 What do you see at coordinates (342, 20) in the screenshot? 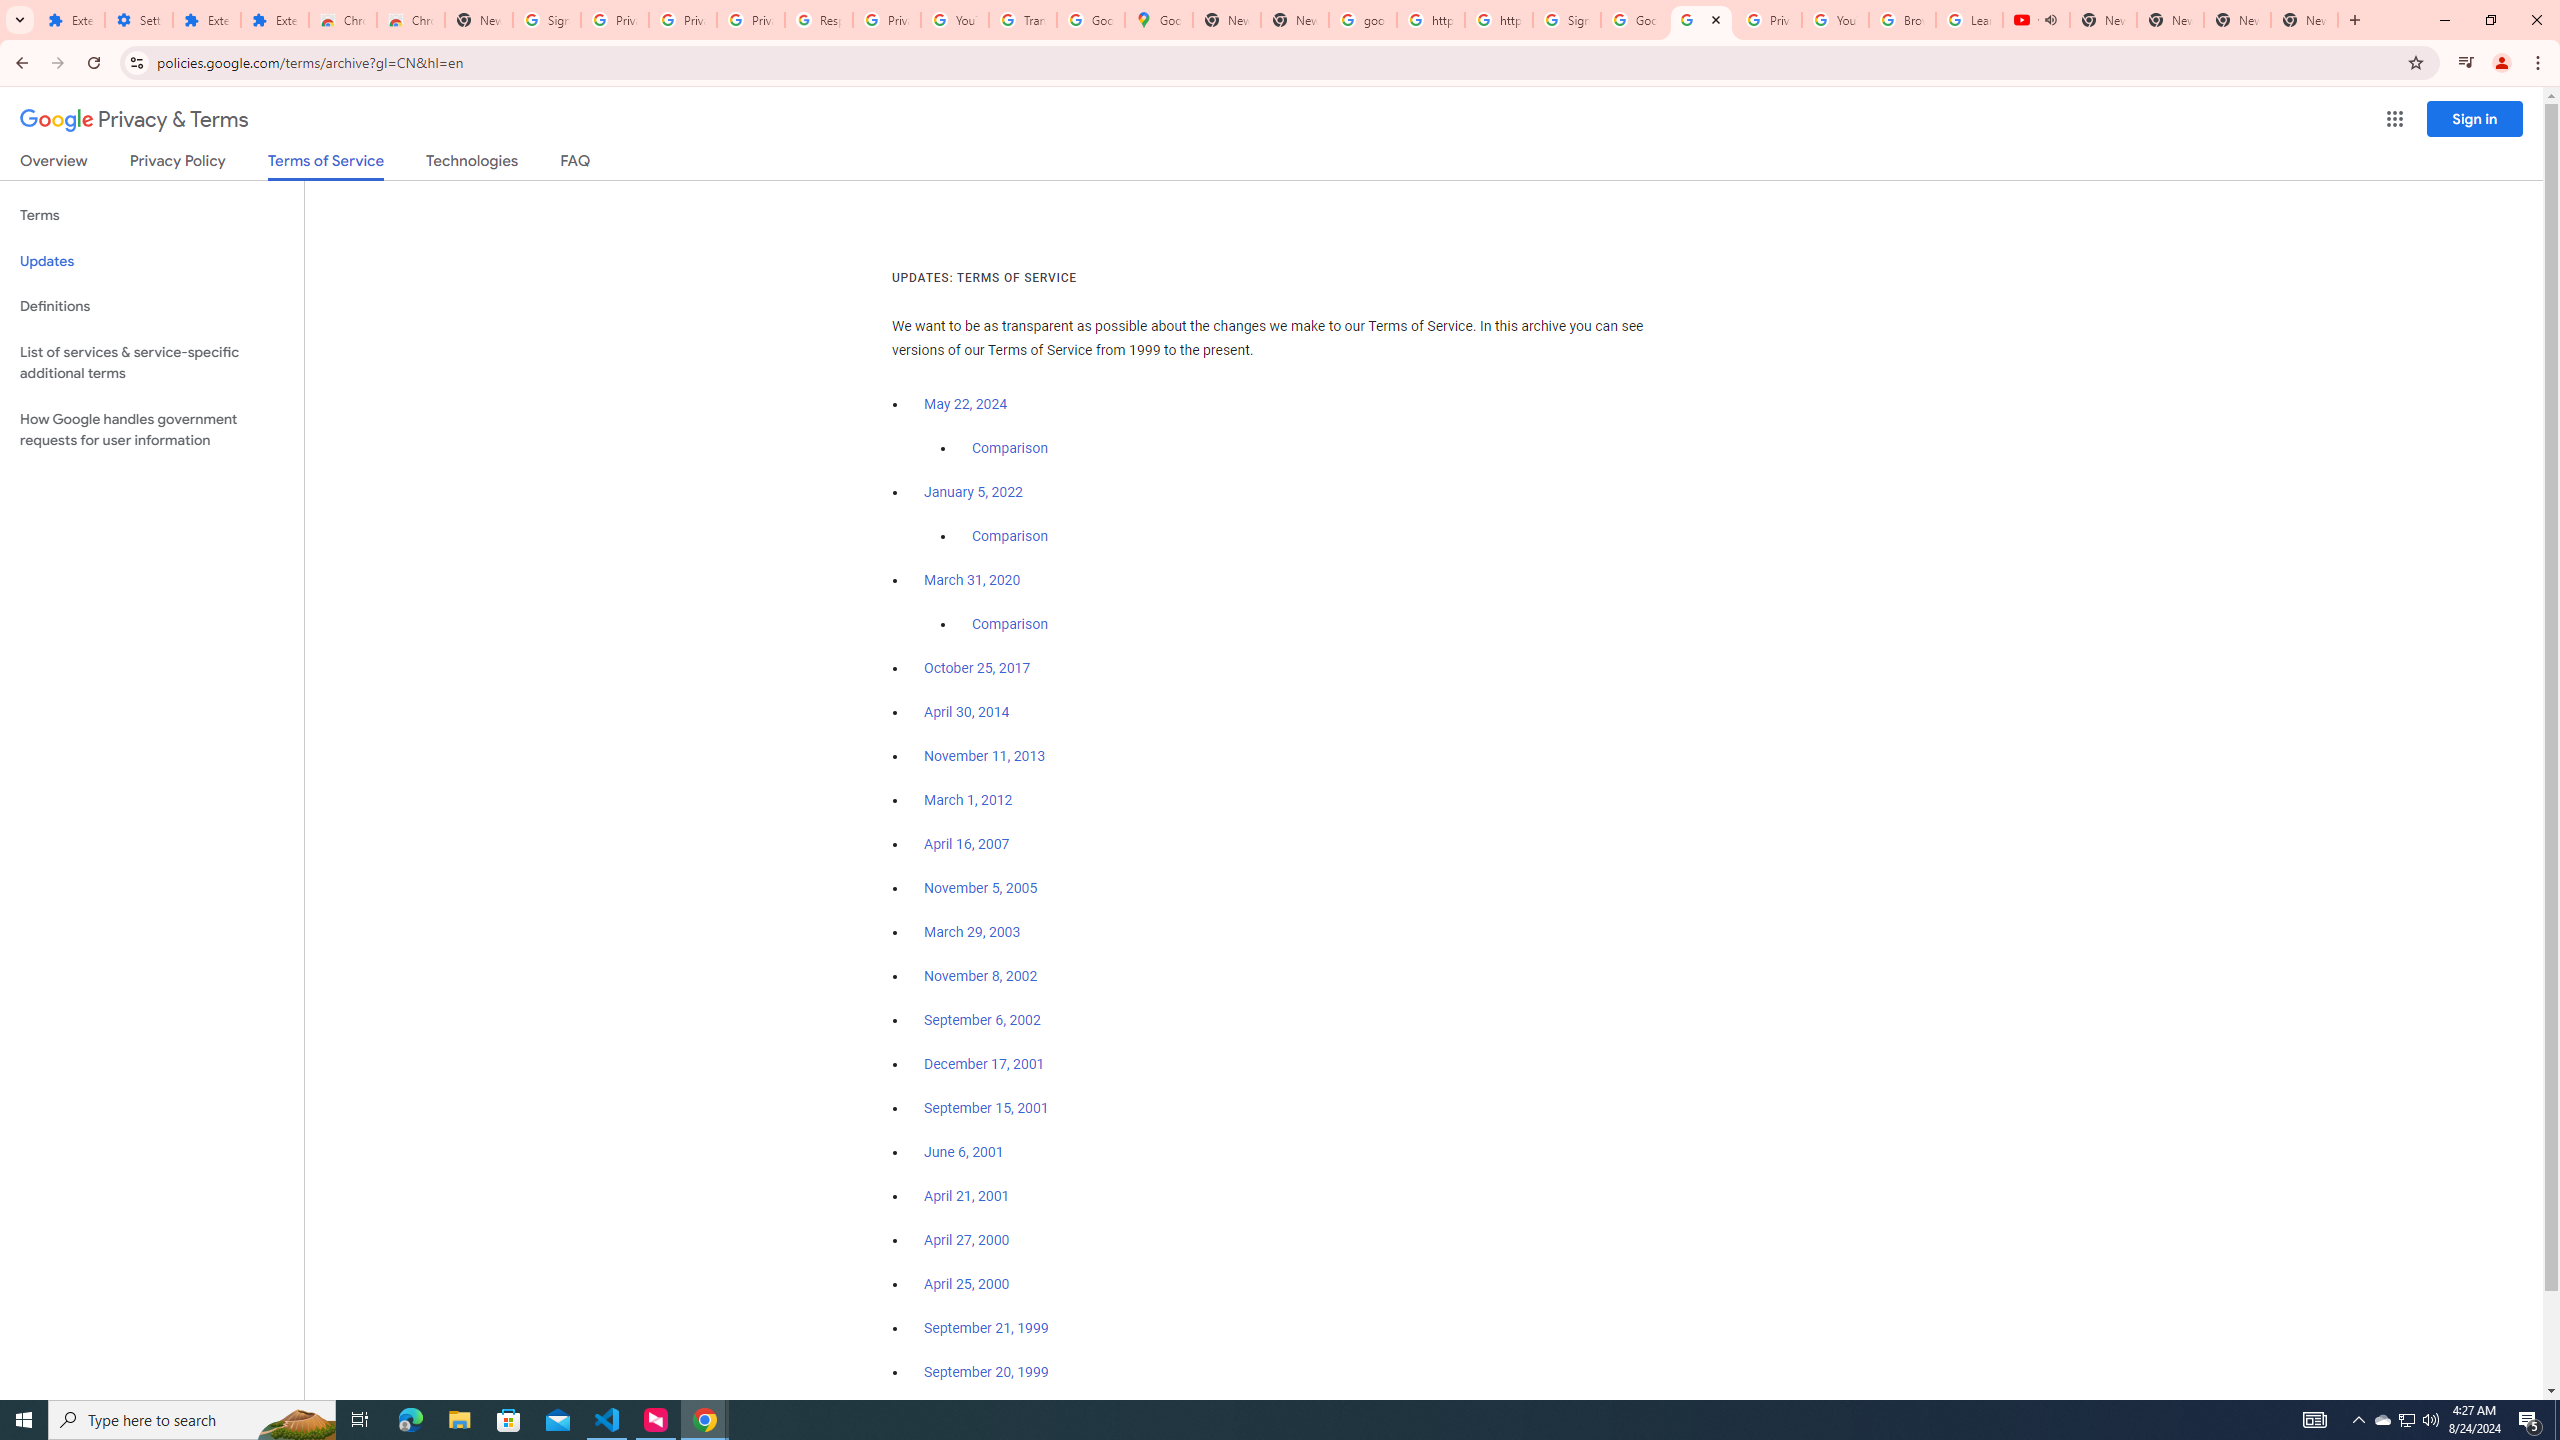
I see `Chrome Web Store` at bounding box center [342, 20].